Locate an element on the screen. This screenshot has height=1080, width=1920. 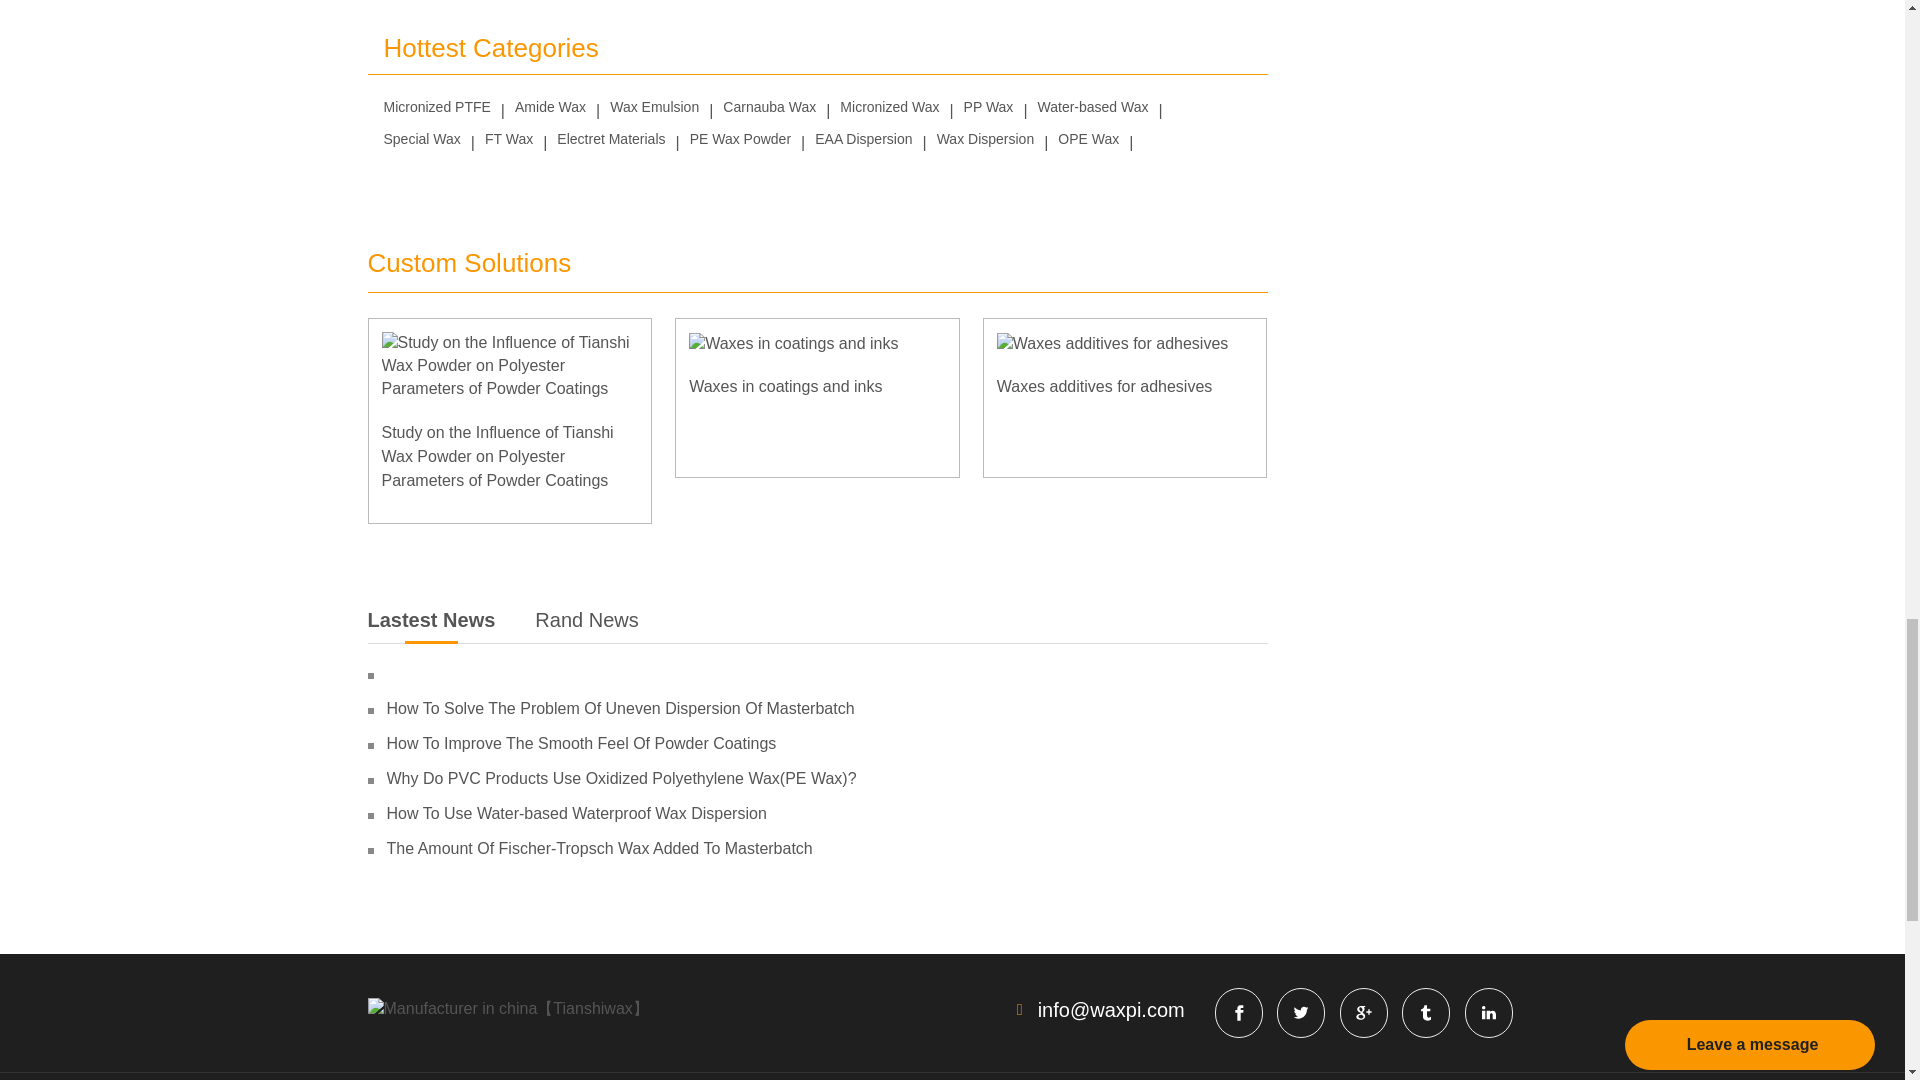
Waxes additives for adhesives is located at coordinates (1112, 344).